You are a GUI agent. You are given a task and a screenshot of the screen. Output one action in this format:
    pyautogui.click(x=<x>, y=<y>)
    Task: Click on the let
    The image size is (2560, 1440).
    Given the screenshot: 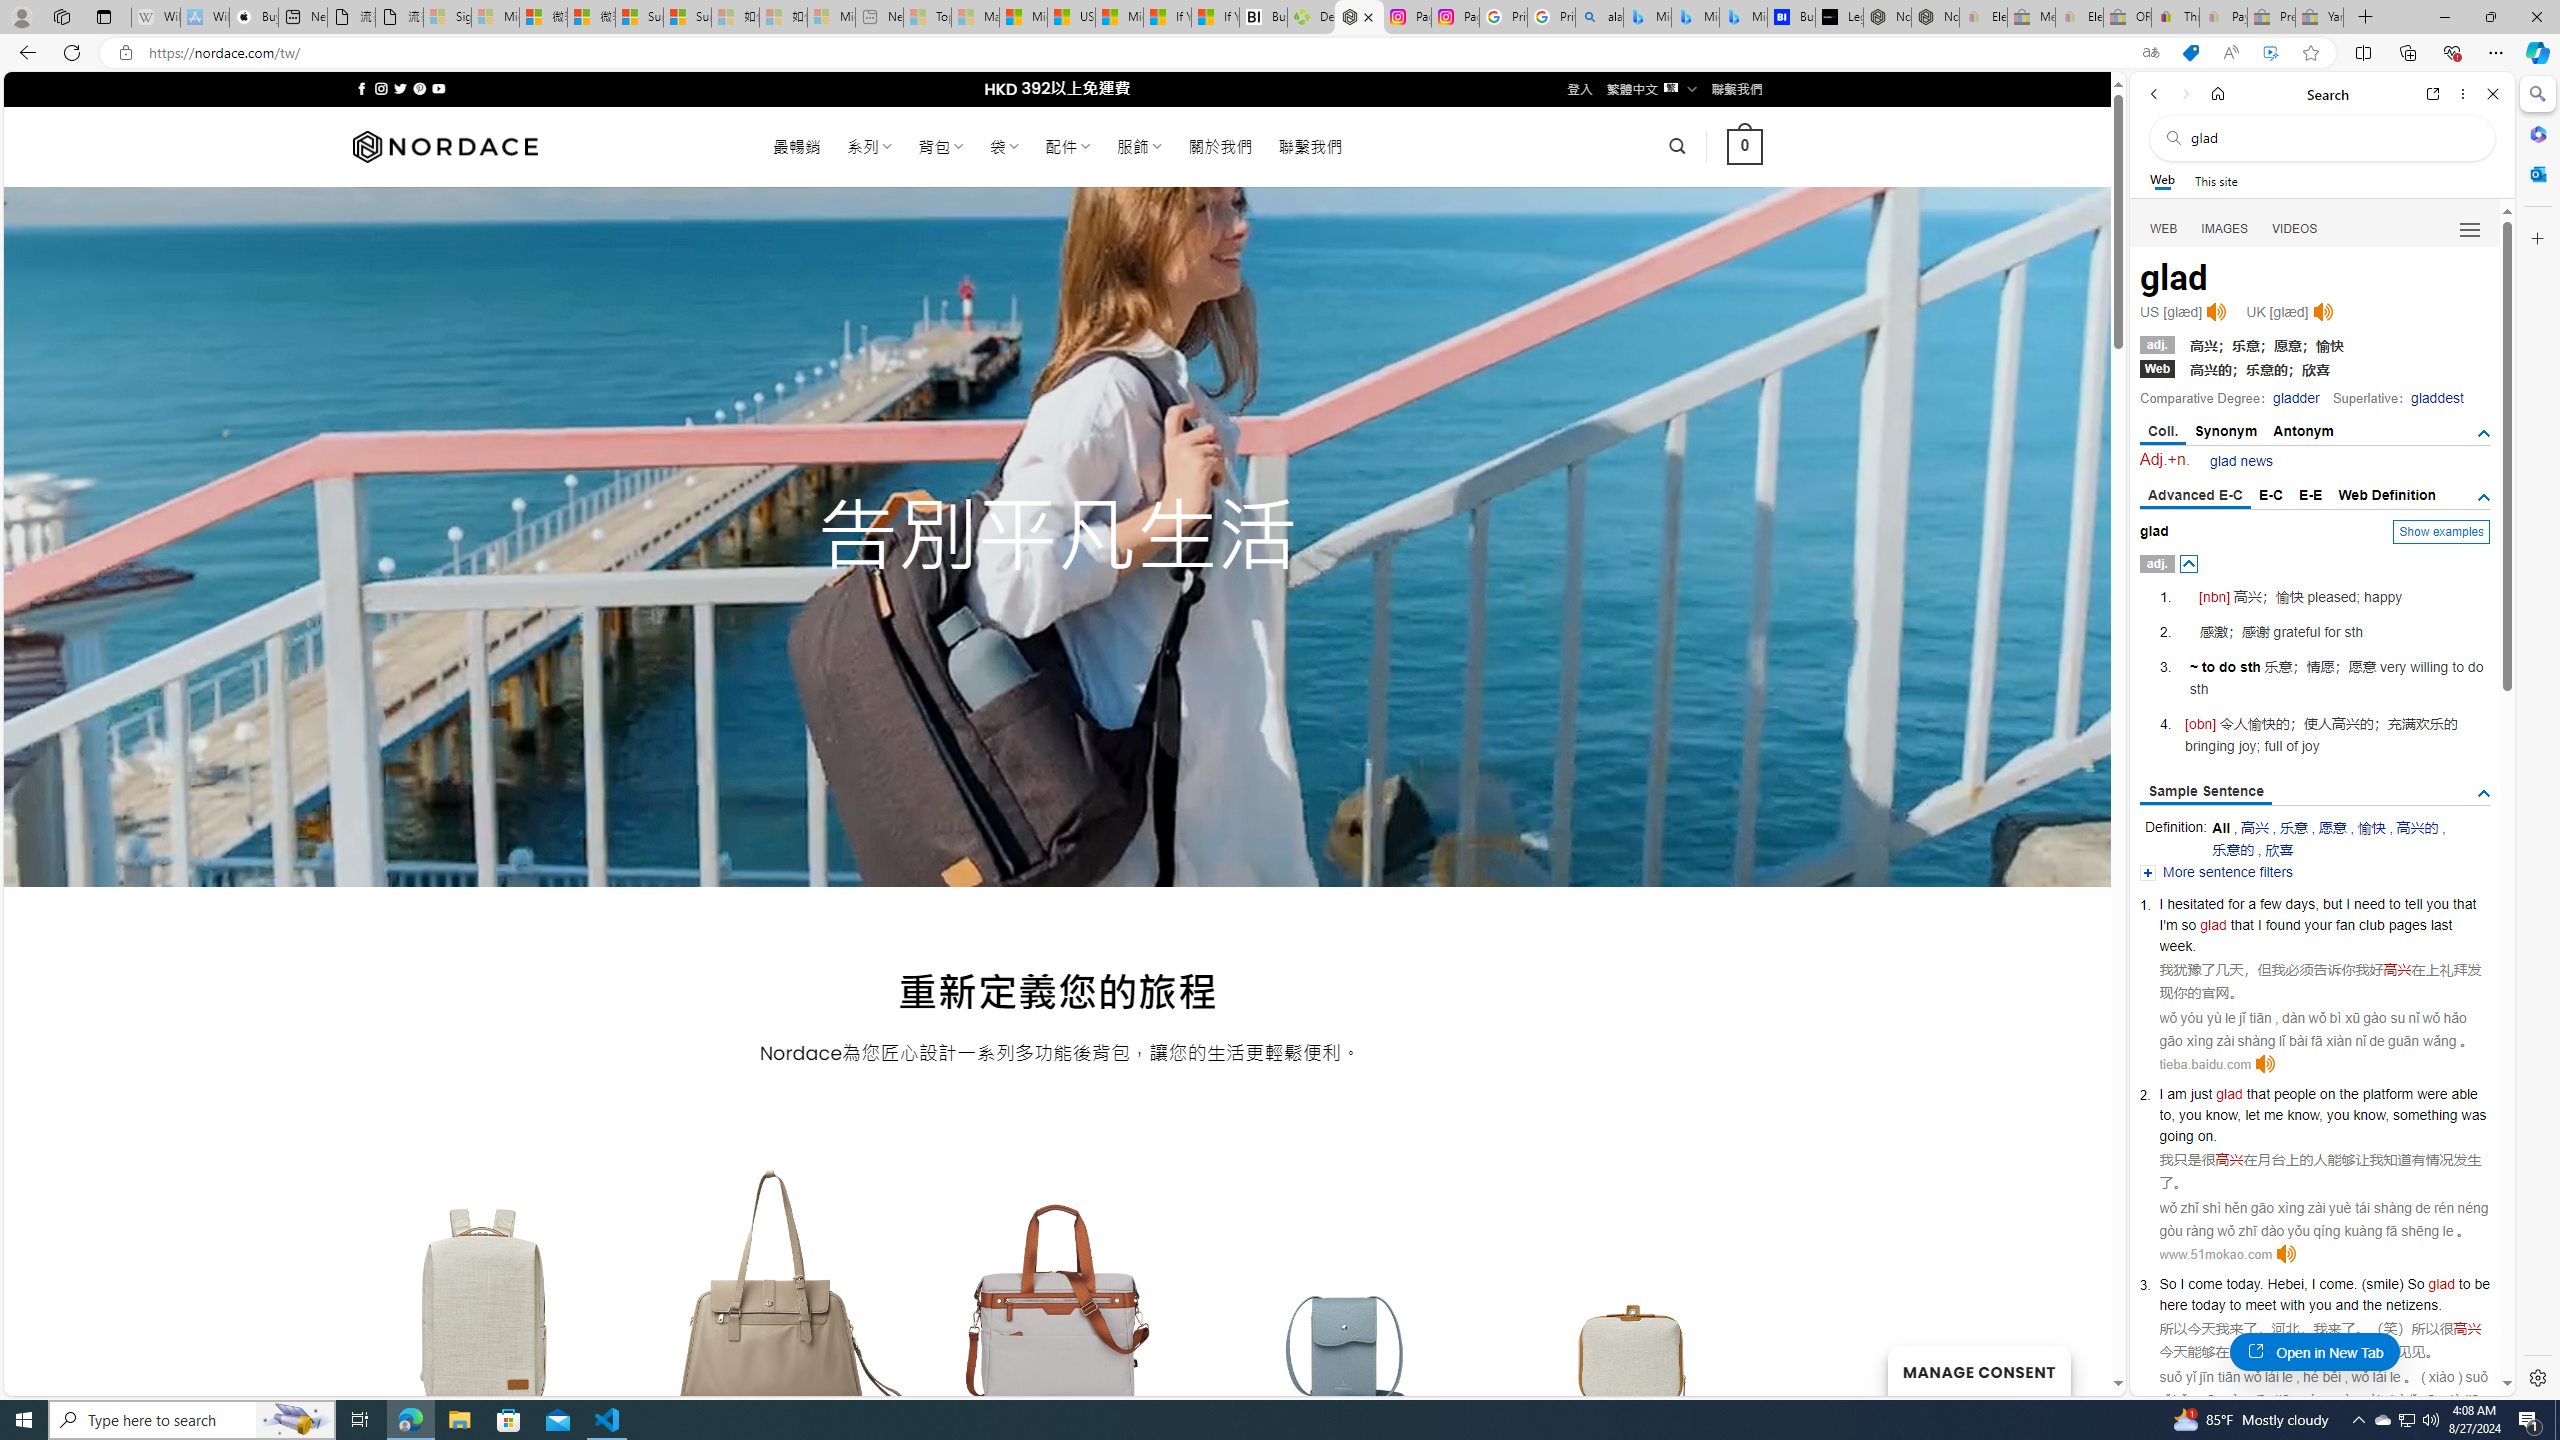 What is the action you would take?
    pyautogui.click(x=2252, y=1115)
    